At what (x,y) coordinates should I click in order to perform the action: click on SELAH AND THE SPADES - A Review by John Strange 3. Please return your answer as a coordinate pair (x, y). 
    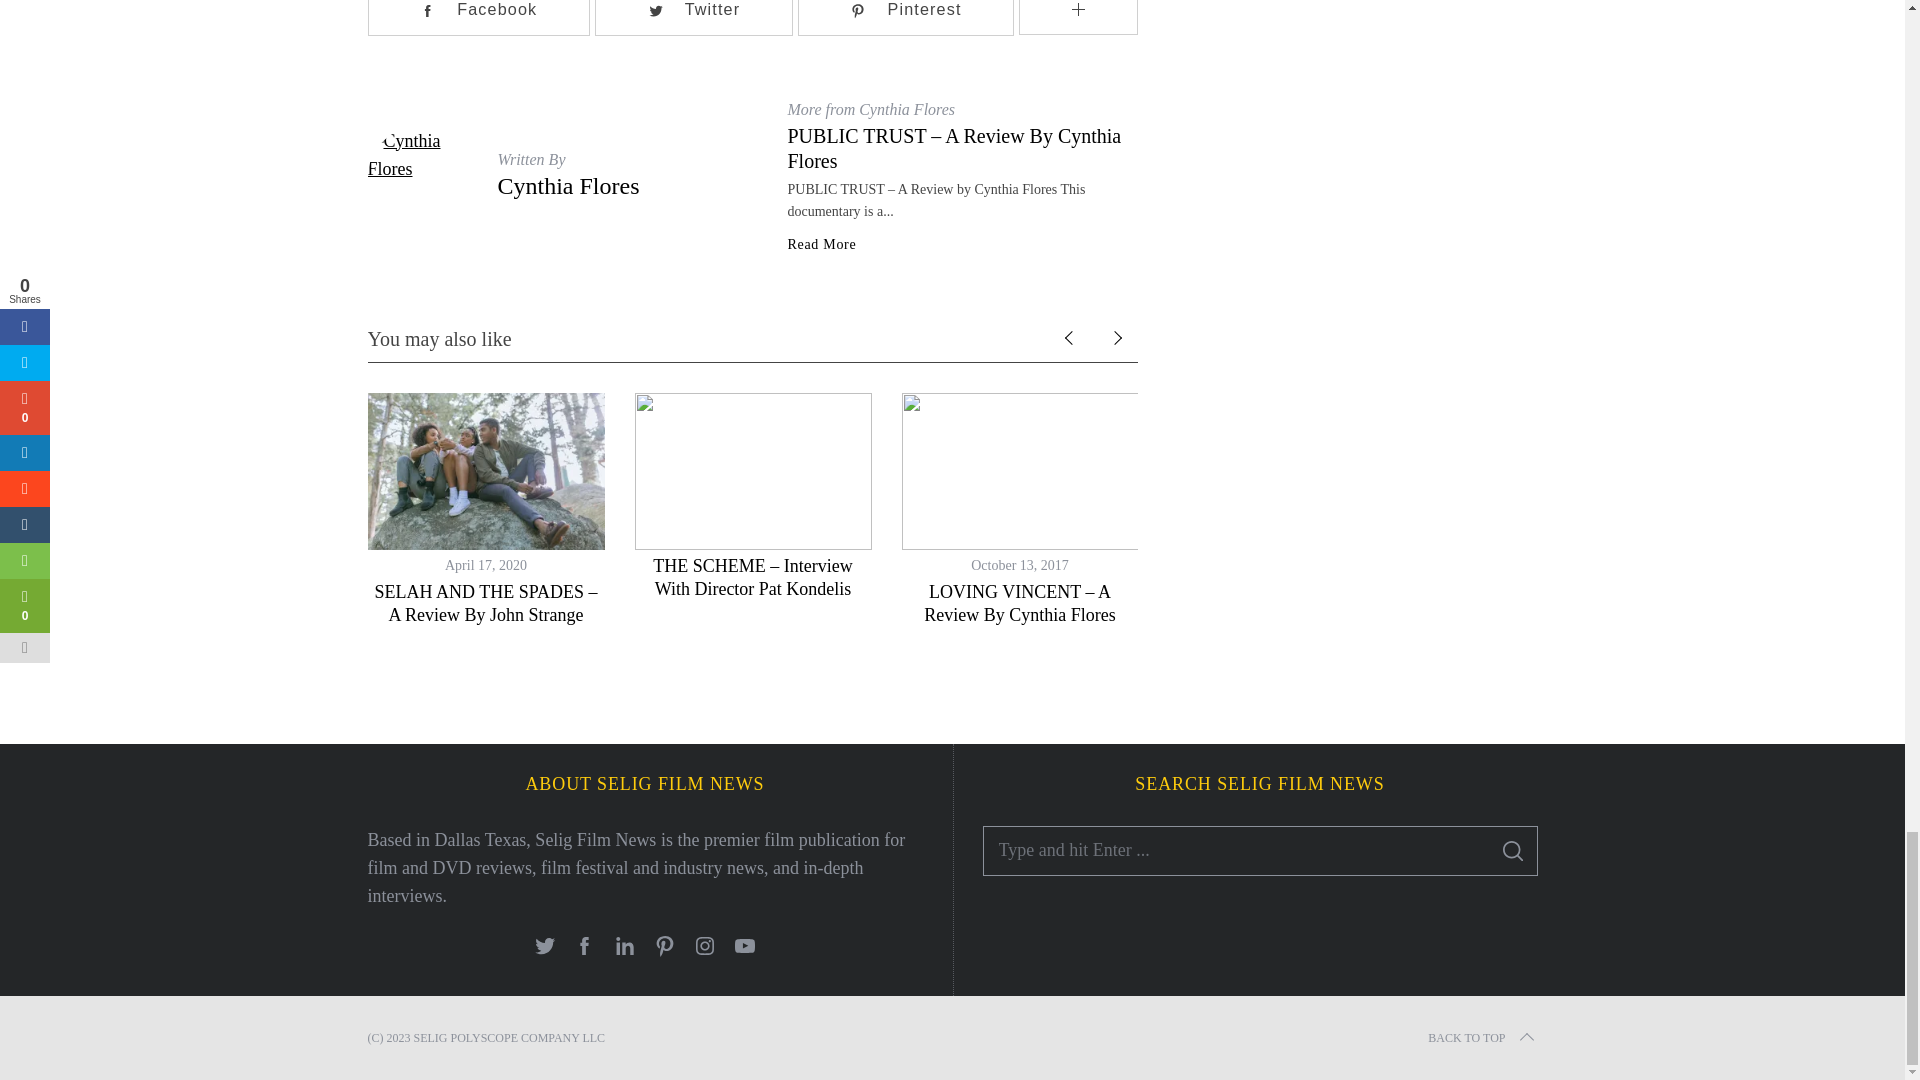
    Looking at the image, I should click on (486, 471).